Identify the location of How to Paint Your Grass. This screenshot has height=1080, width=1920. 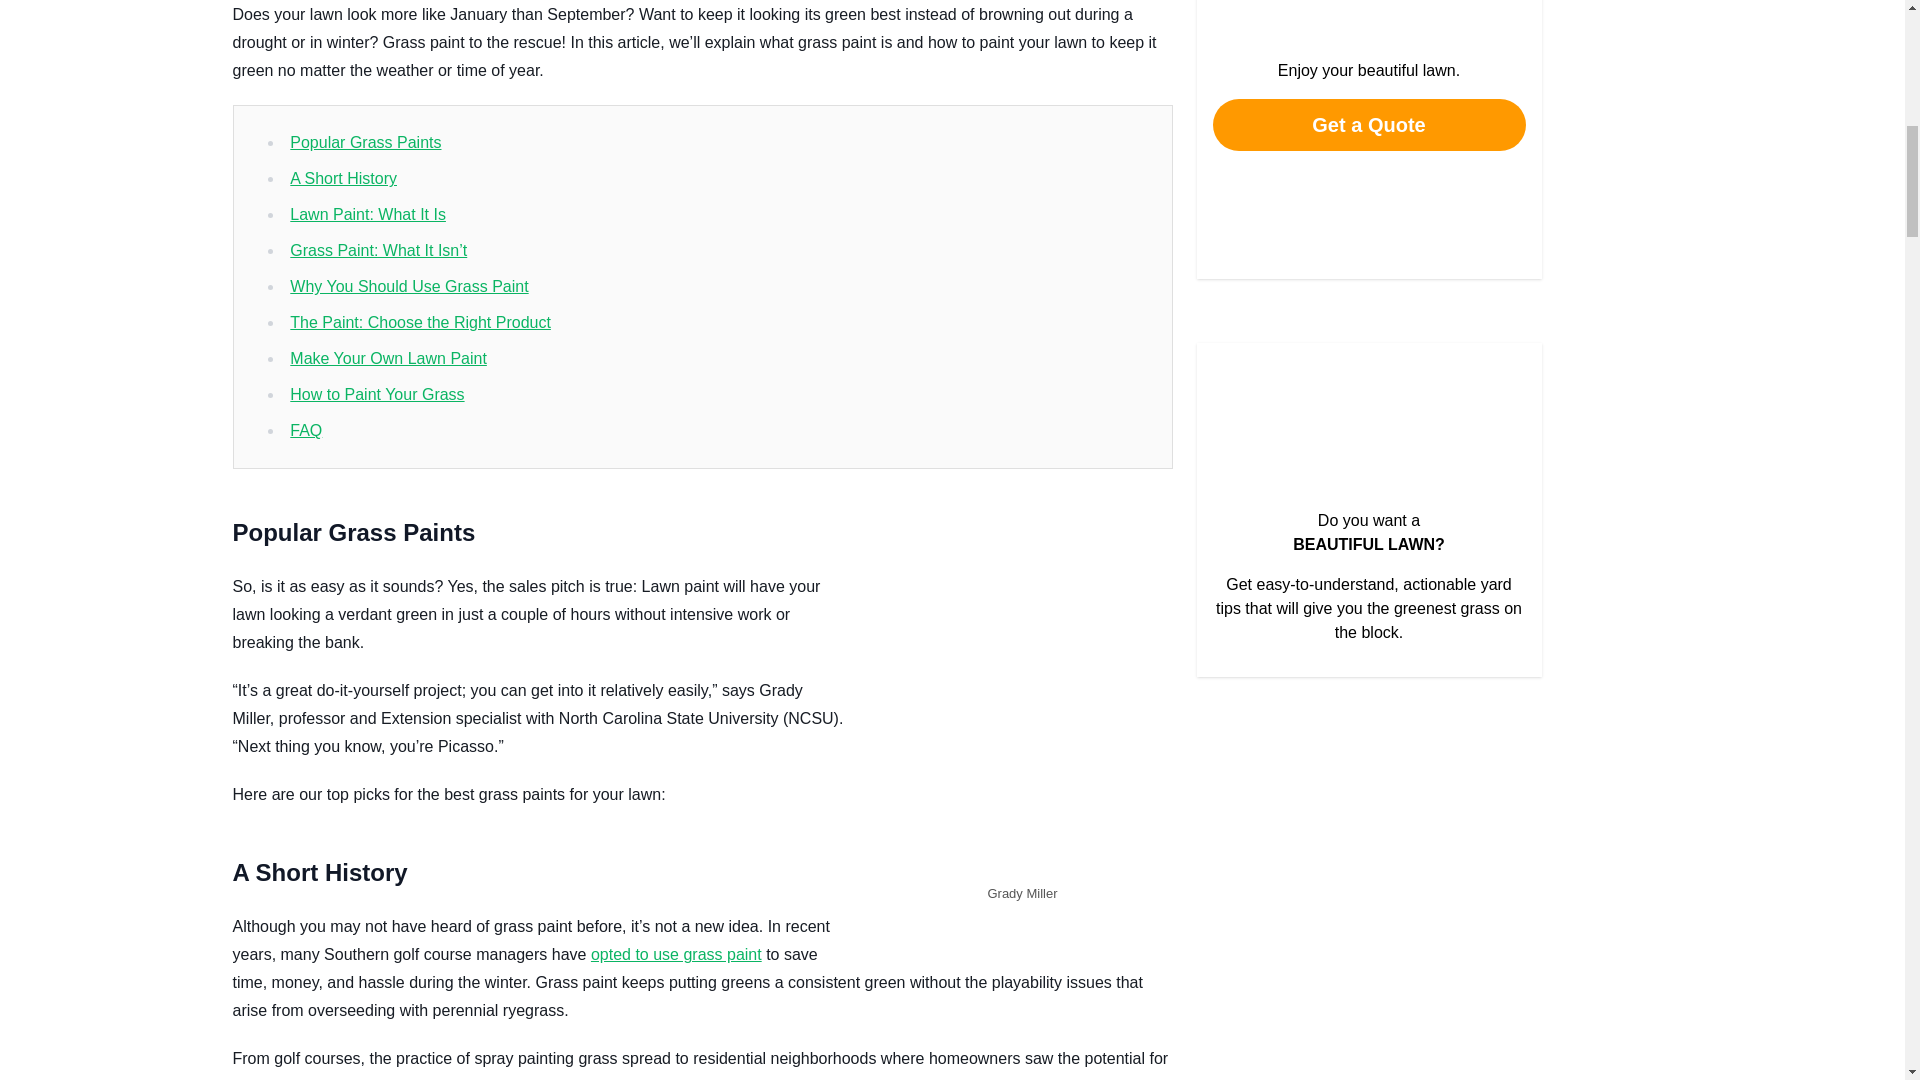
(376, 394).